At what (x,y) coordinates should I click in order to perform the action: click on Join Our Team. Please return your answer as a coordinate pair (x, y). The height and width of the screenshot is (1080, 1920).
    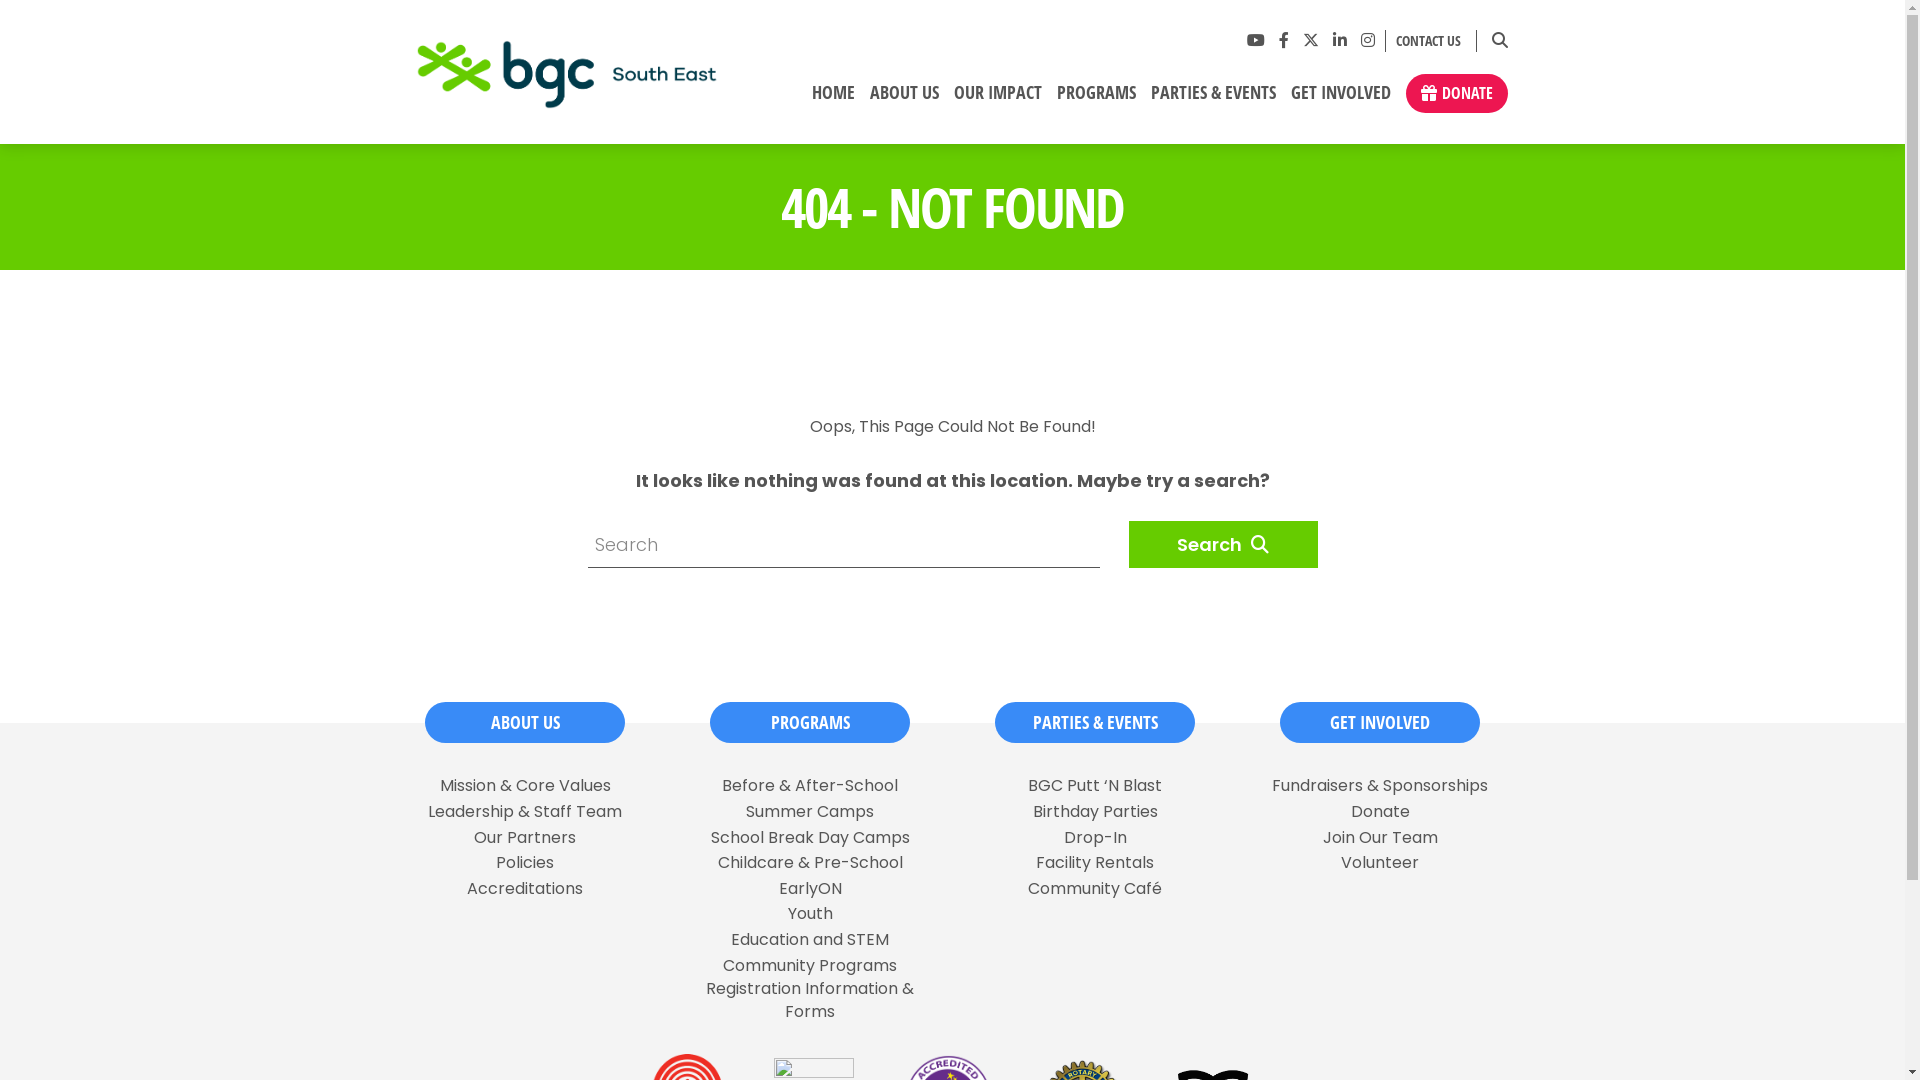
    Looking at the image, I should click on (1380, 838).